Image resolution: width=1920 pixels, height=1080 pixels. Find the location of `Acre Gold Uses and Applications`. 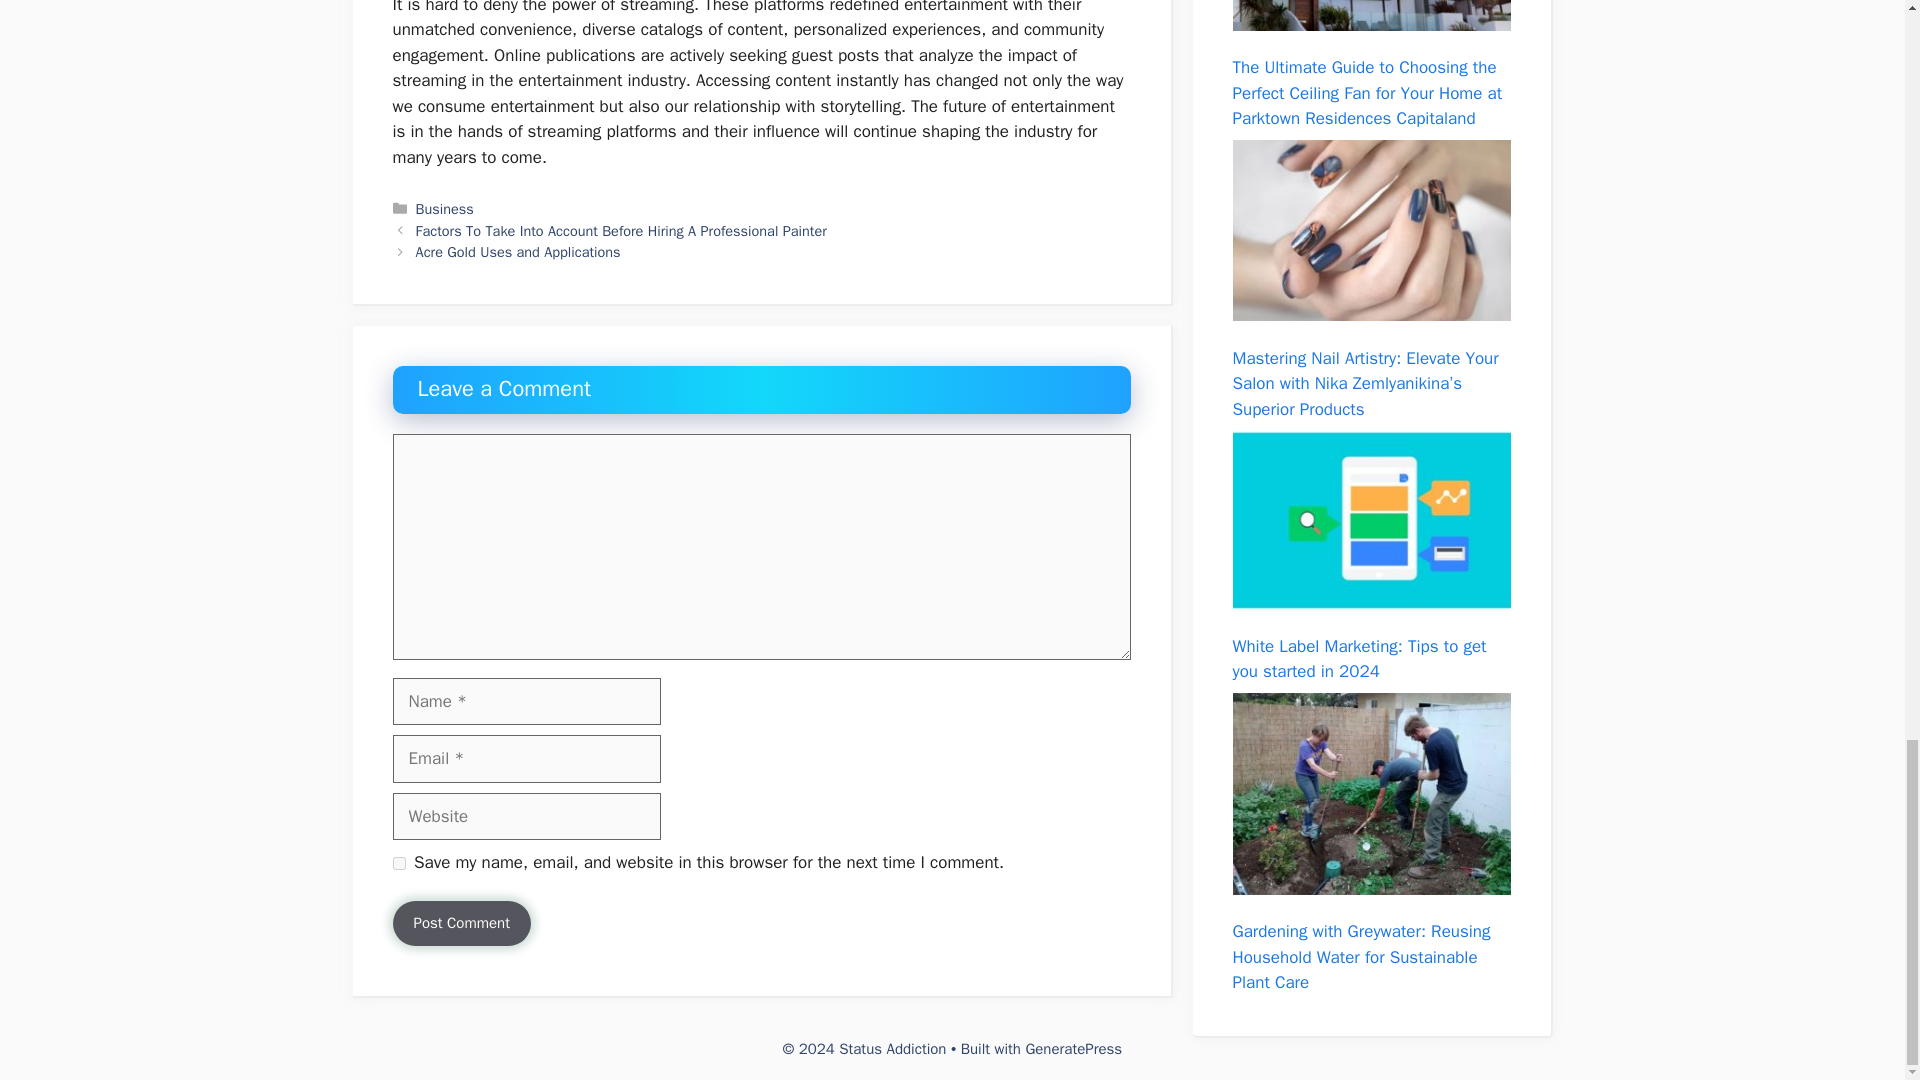

Acre Gold Uses and Applications is located at coordinates (518, 252).